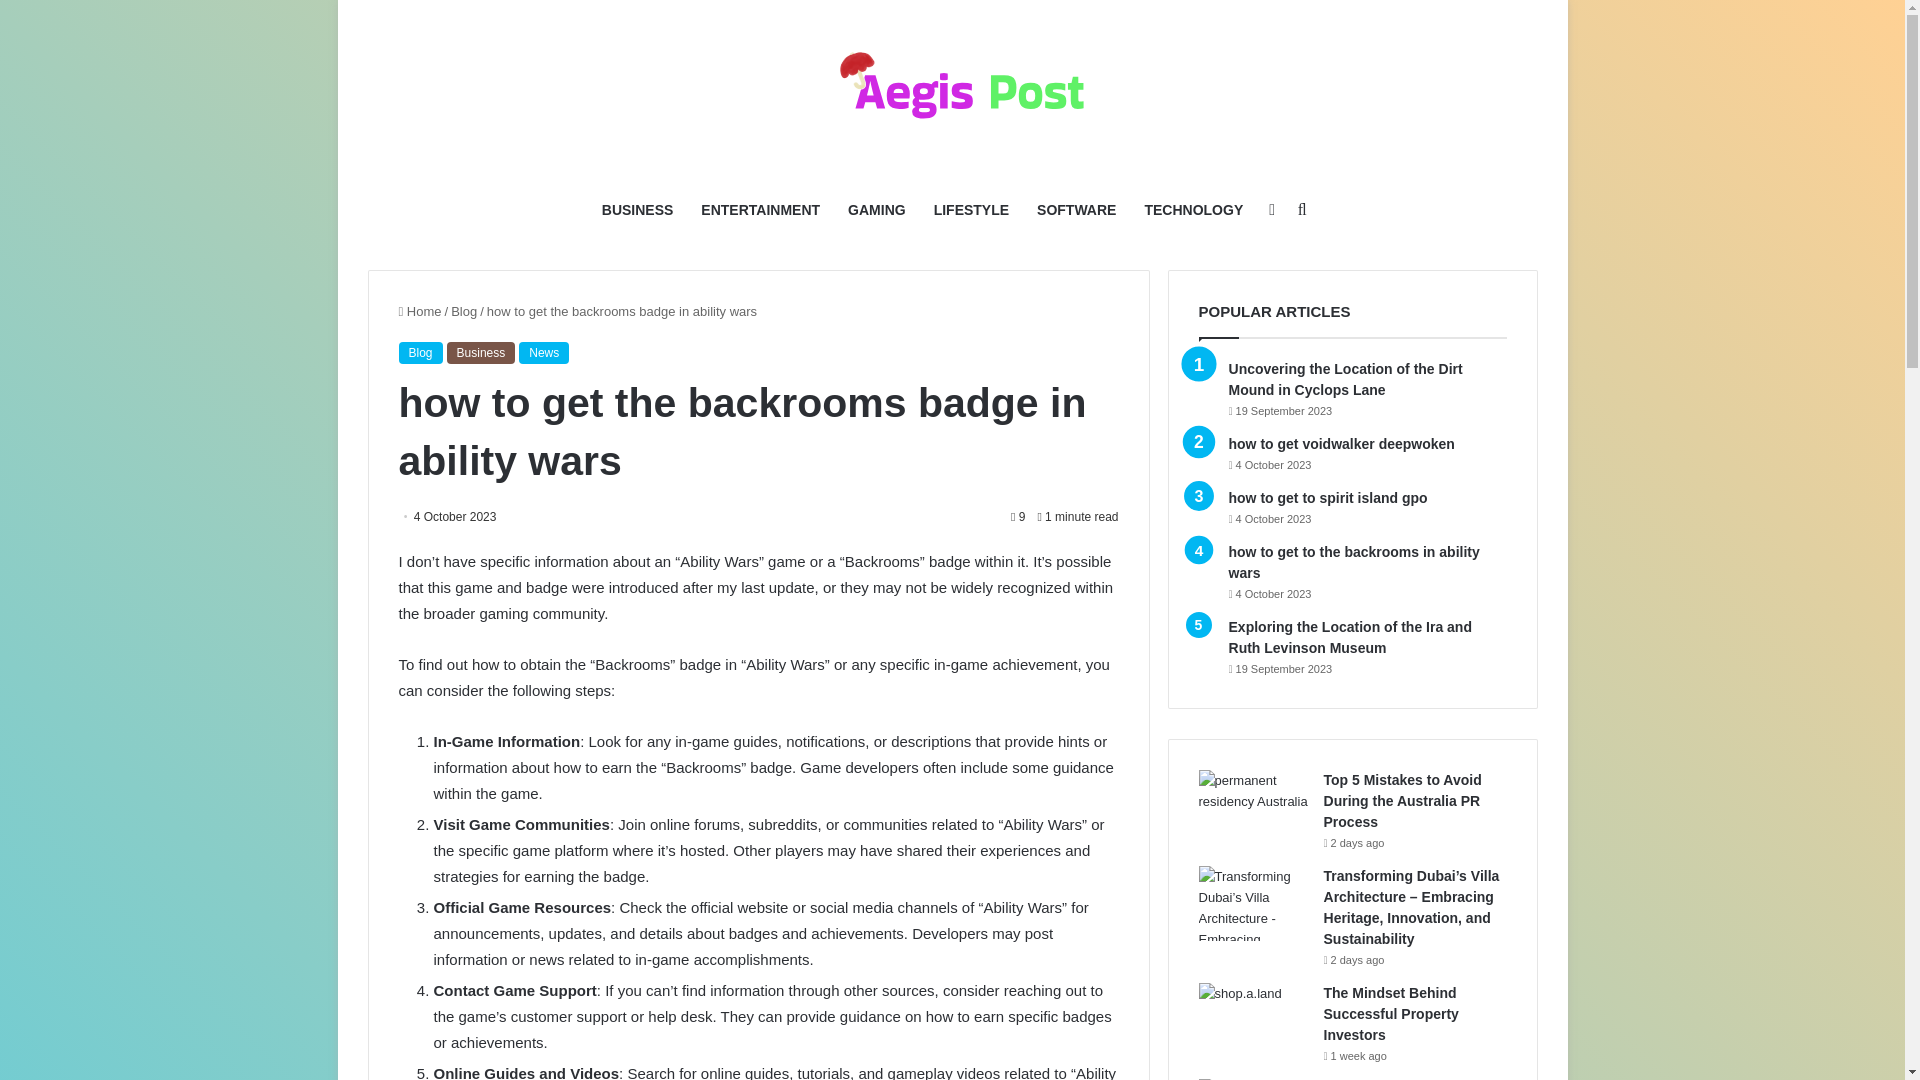 Image resolution: width=1920 pixels, height=1080 pixels. Describe the element at coordinates (876, 210) in the screenshot. I see `GAMING` at that location.